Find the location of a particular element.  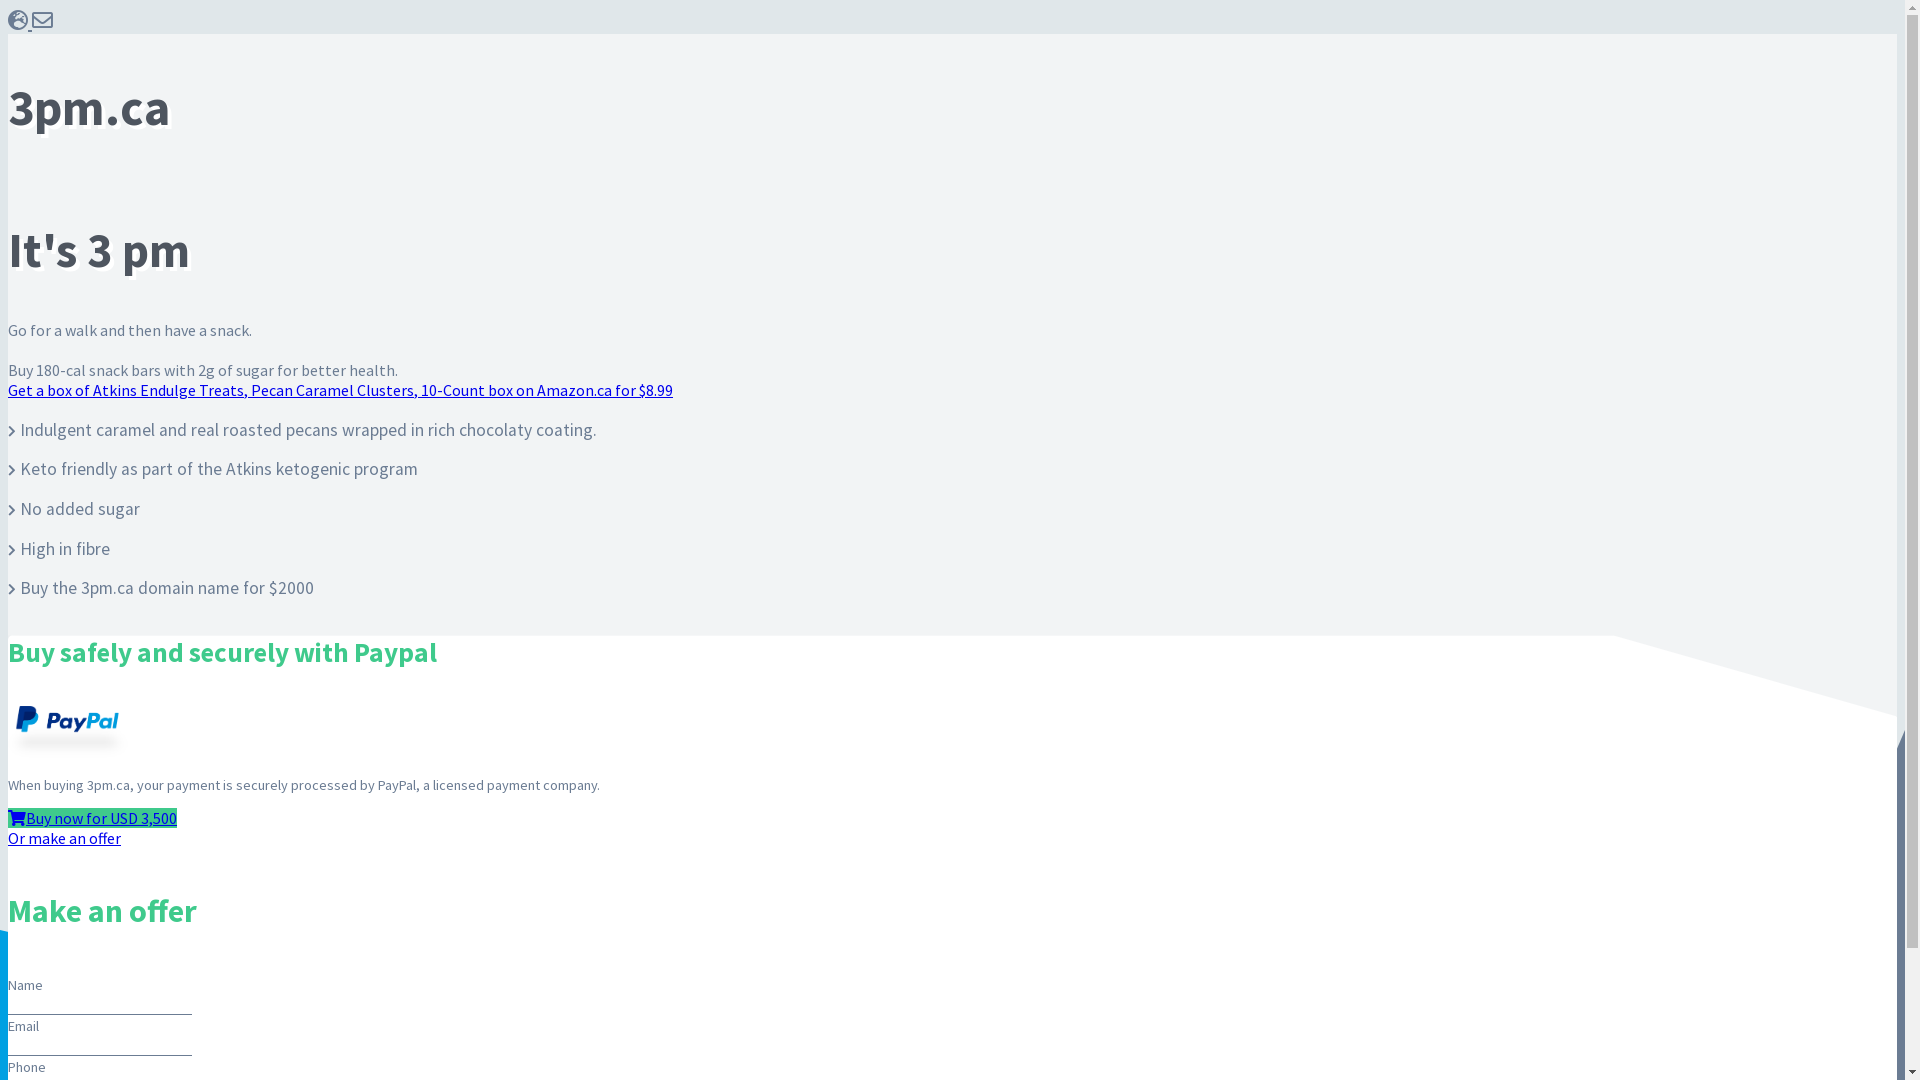

Buy now for USD 3,500 is located at coordinates (92, 818).